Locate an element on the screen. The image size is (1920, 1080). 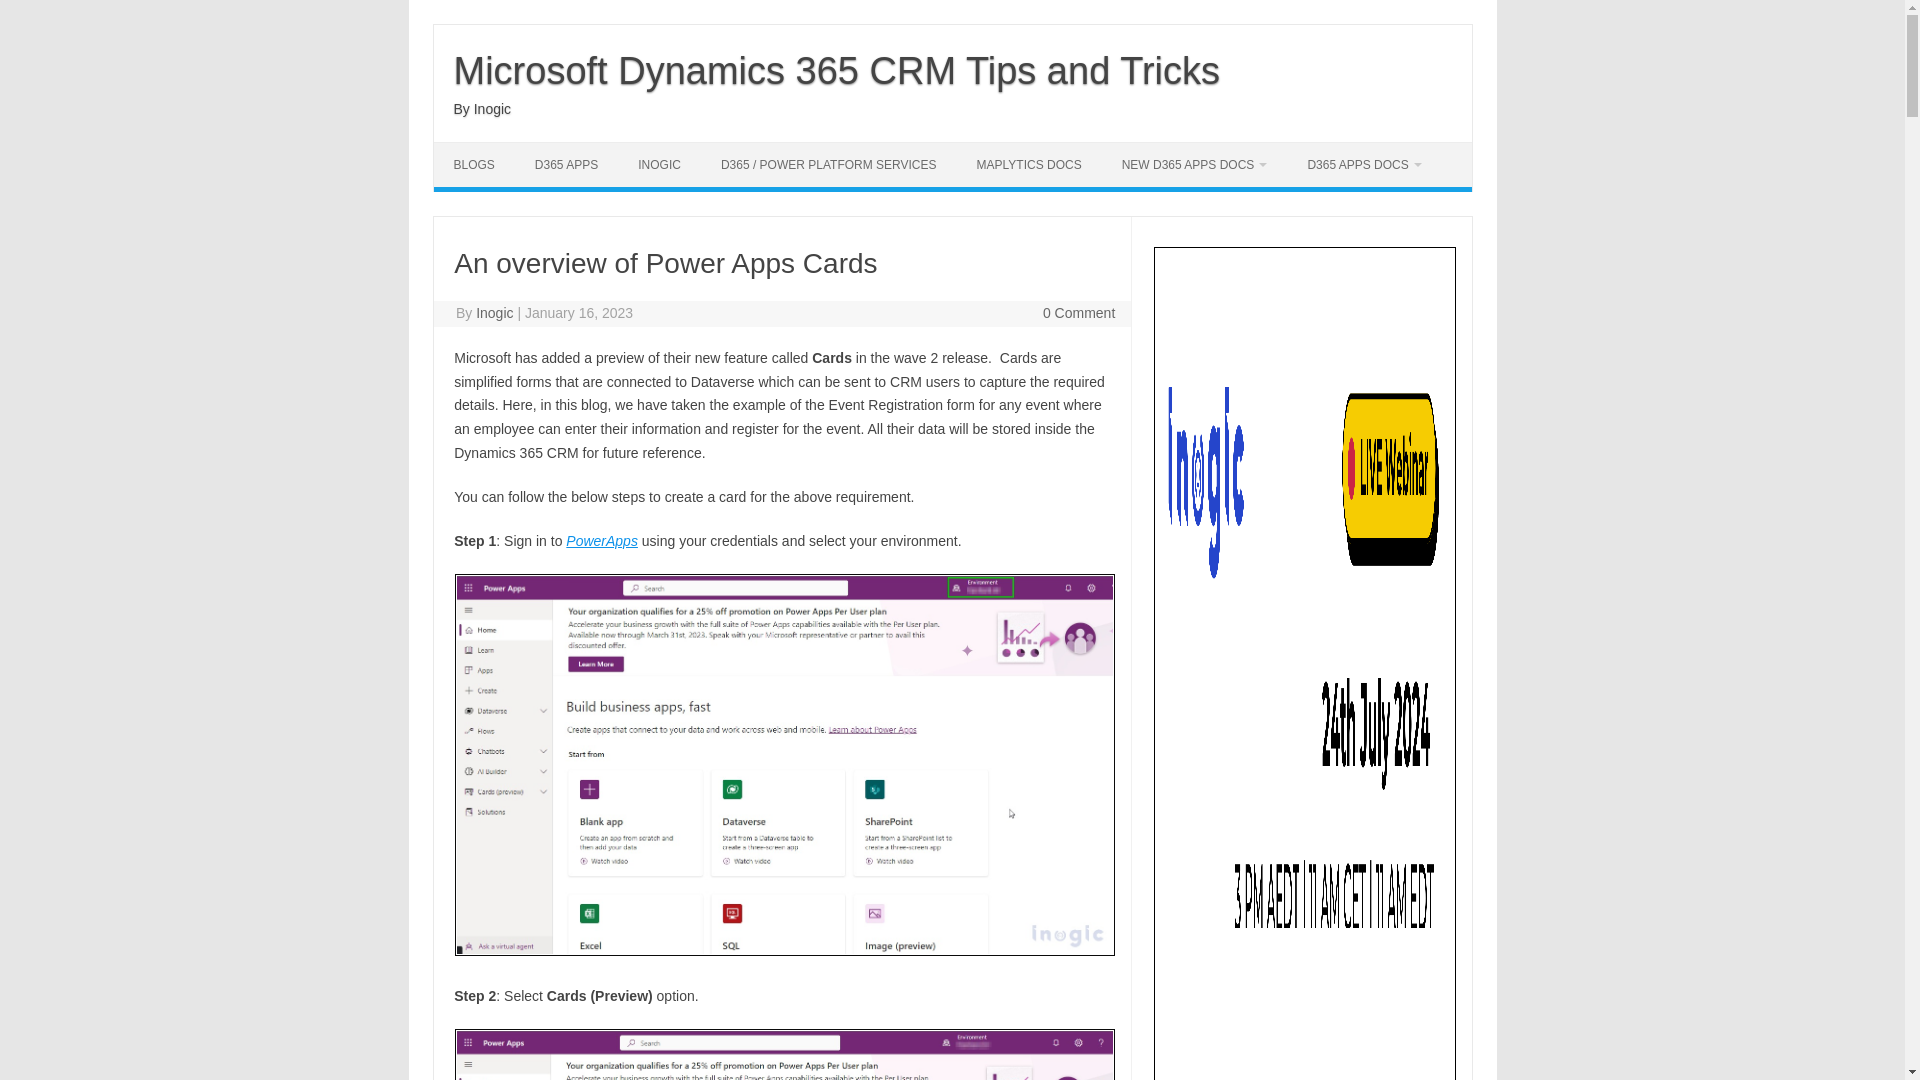
BLOGS is located at coordinates (474, 164).